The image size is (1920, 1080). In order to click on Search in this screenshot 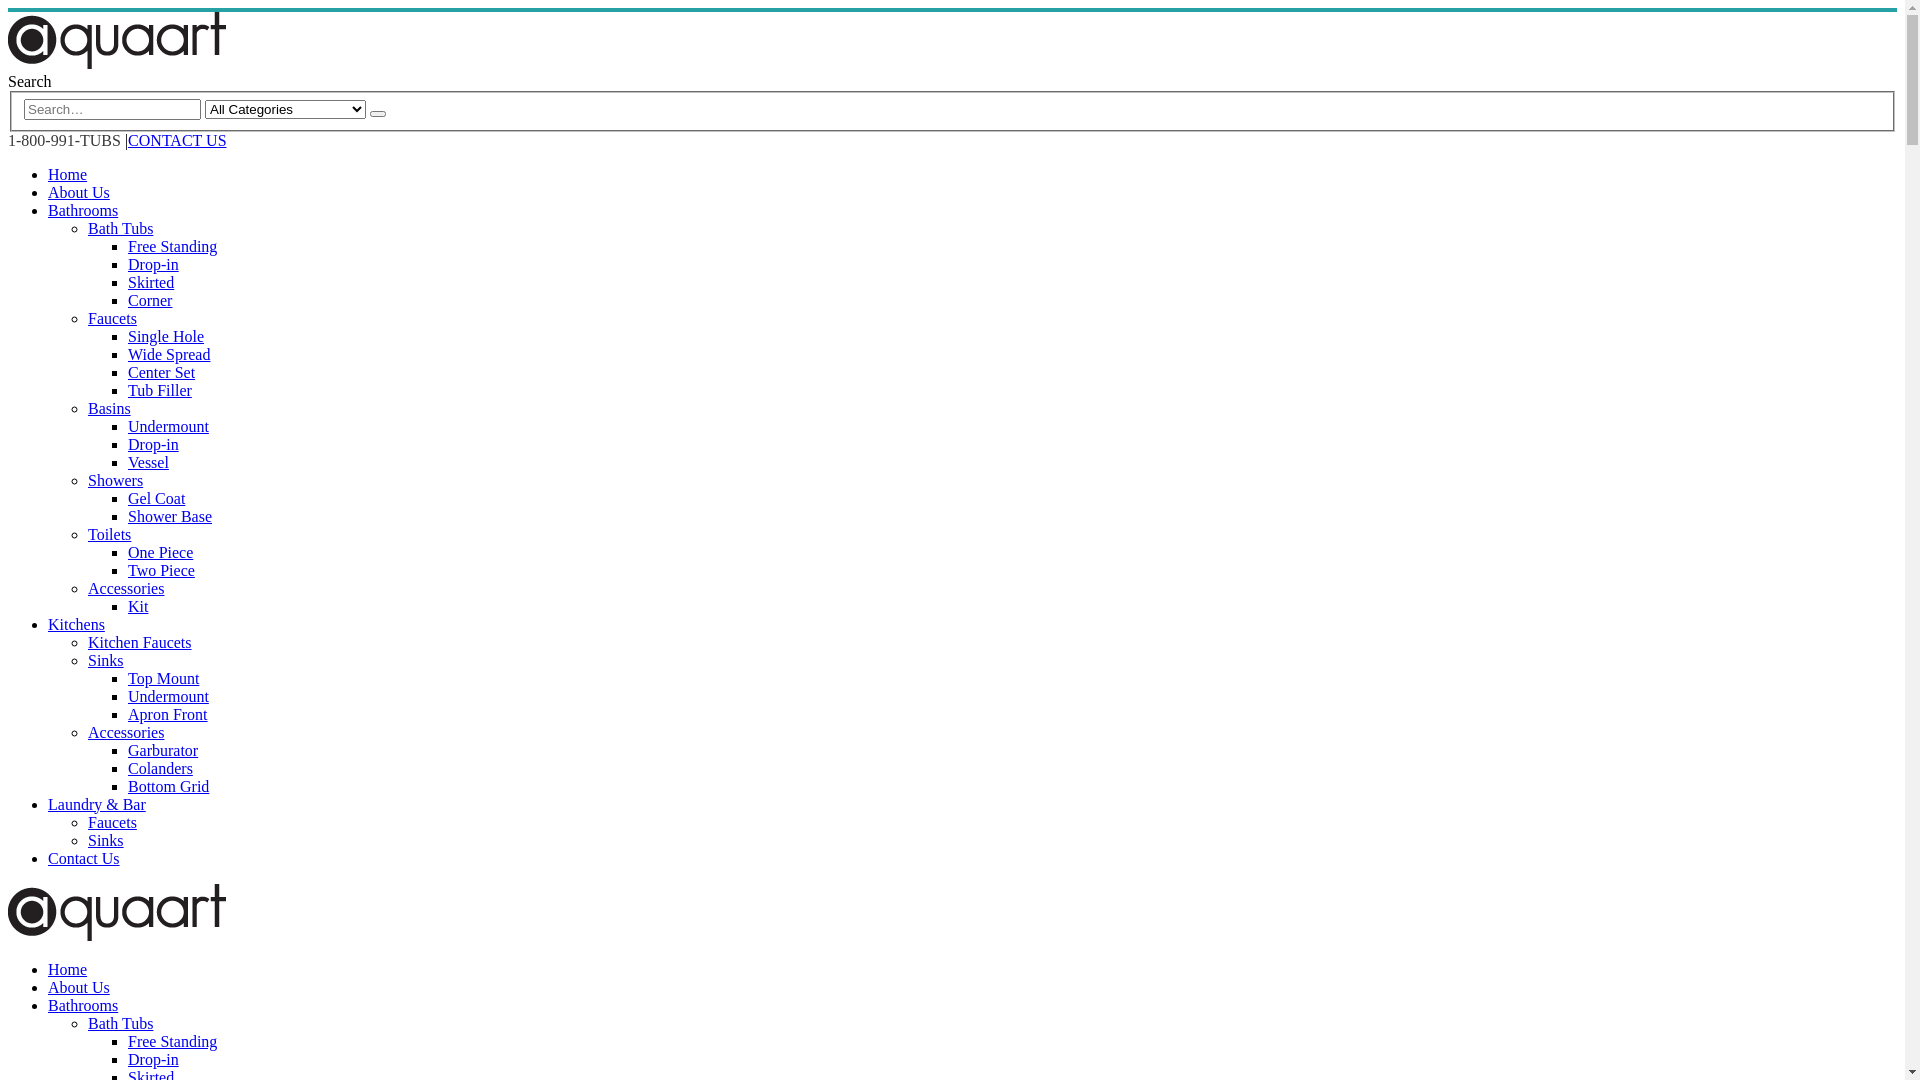, I will do `click(378, 114)`.